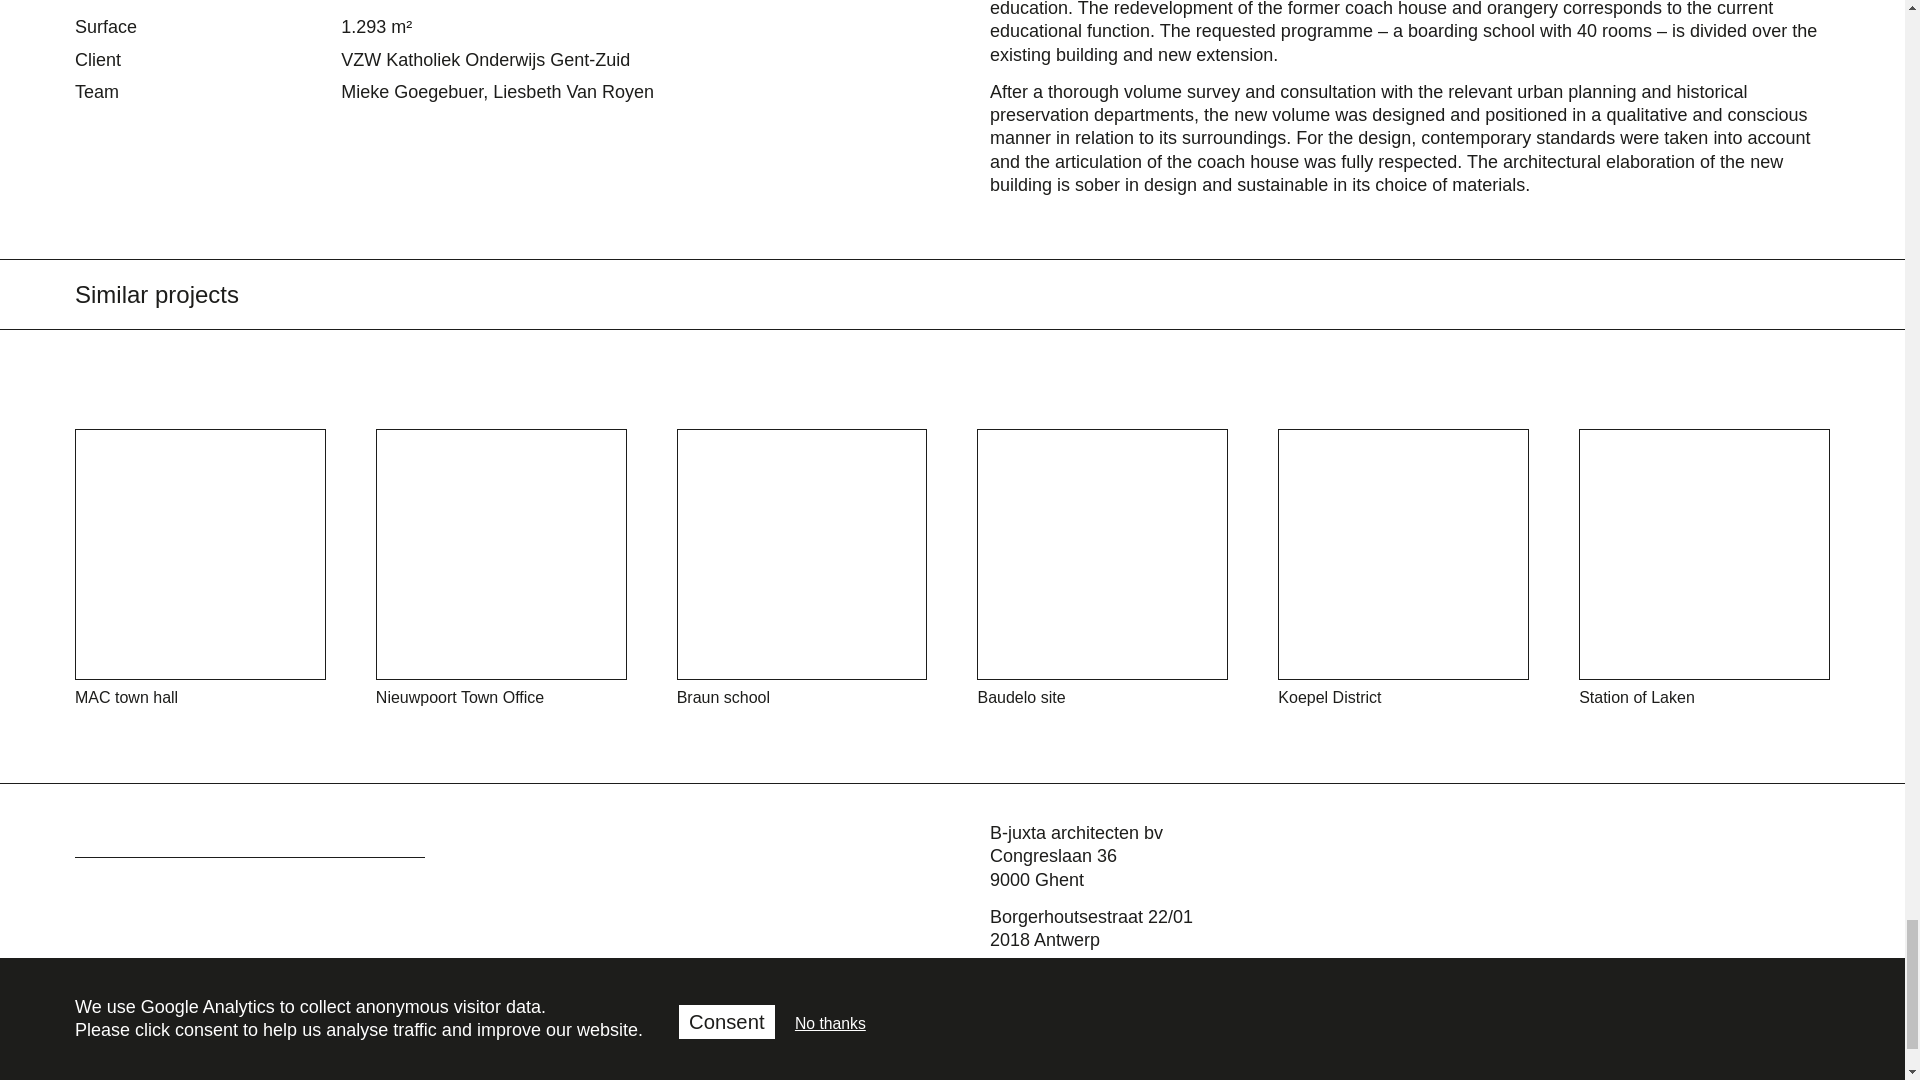 The width and height of the screenshot is (1920, 1080). I want to click on Braun school, so click(802, 568).